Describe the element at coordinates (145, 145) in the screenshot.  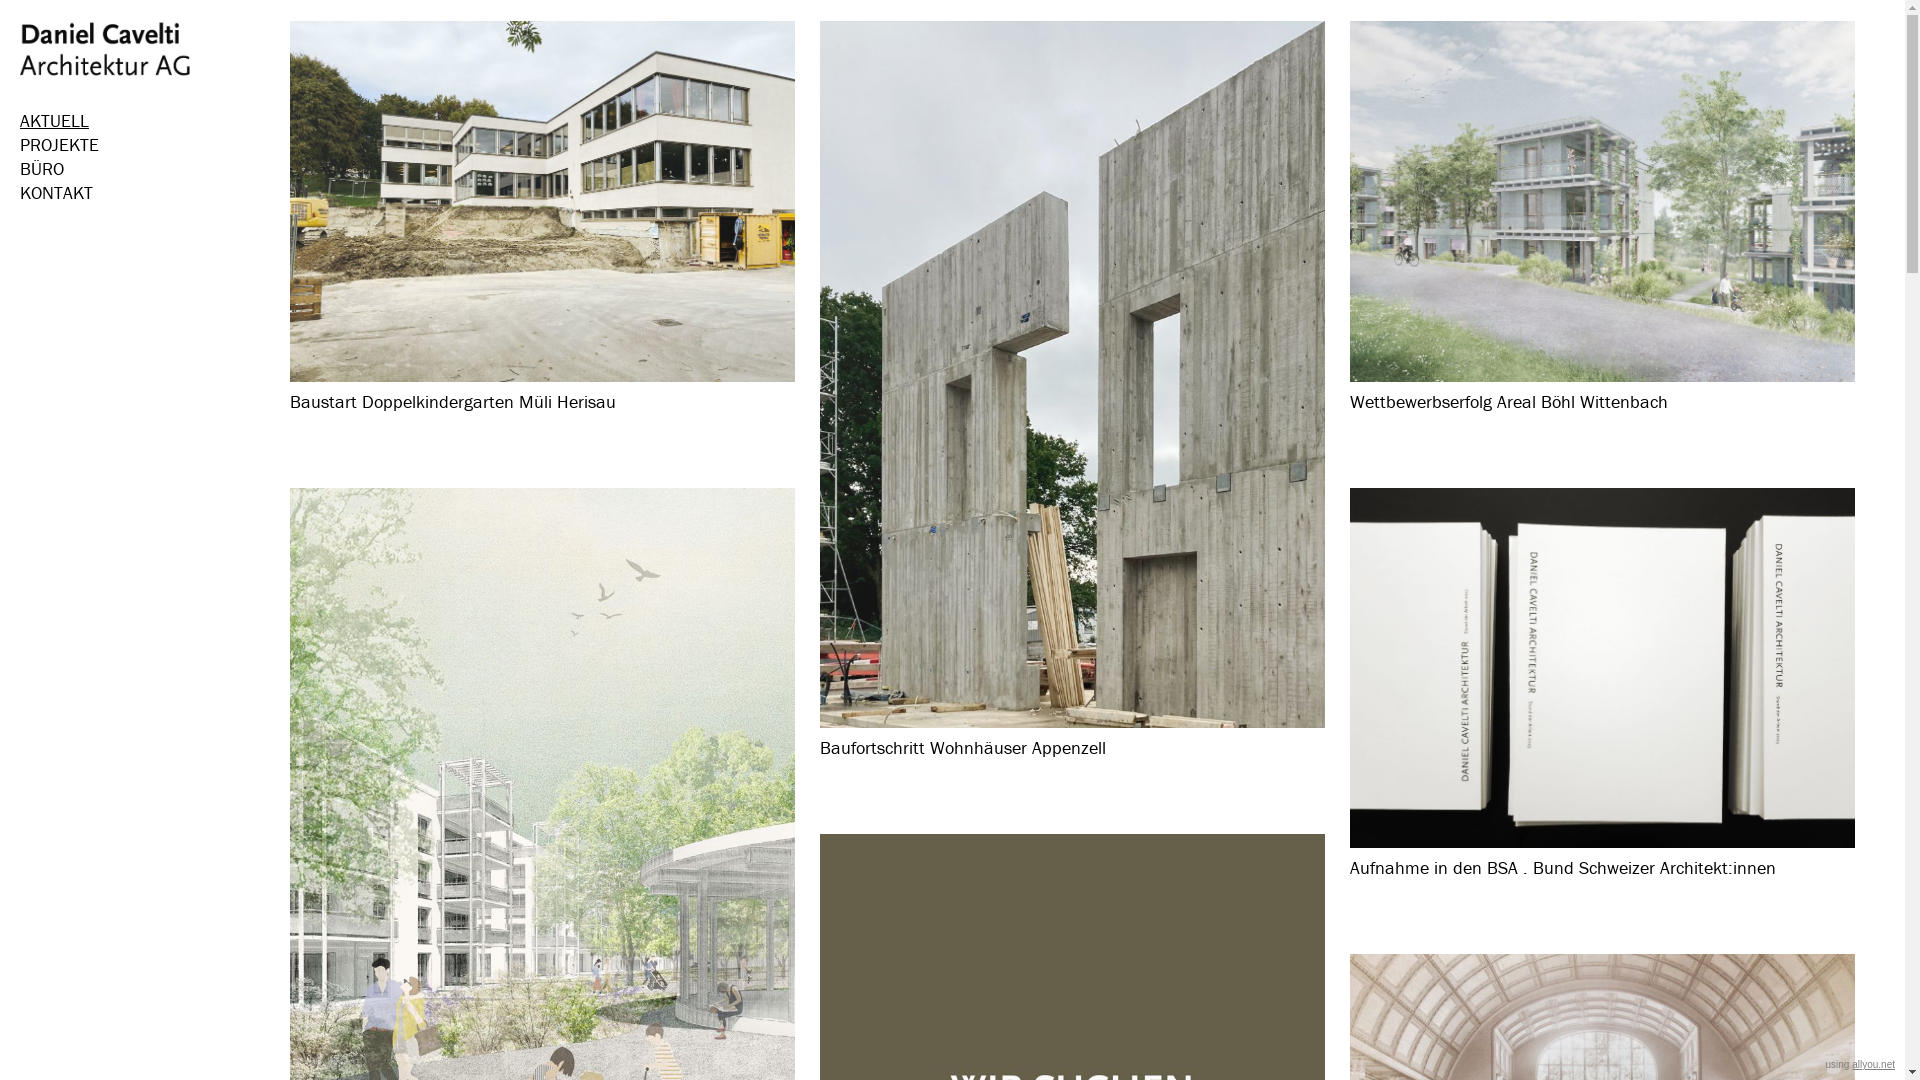
I see `PROJEKTE` at that location.